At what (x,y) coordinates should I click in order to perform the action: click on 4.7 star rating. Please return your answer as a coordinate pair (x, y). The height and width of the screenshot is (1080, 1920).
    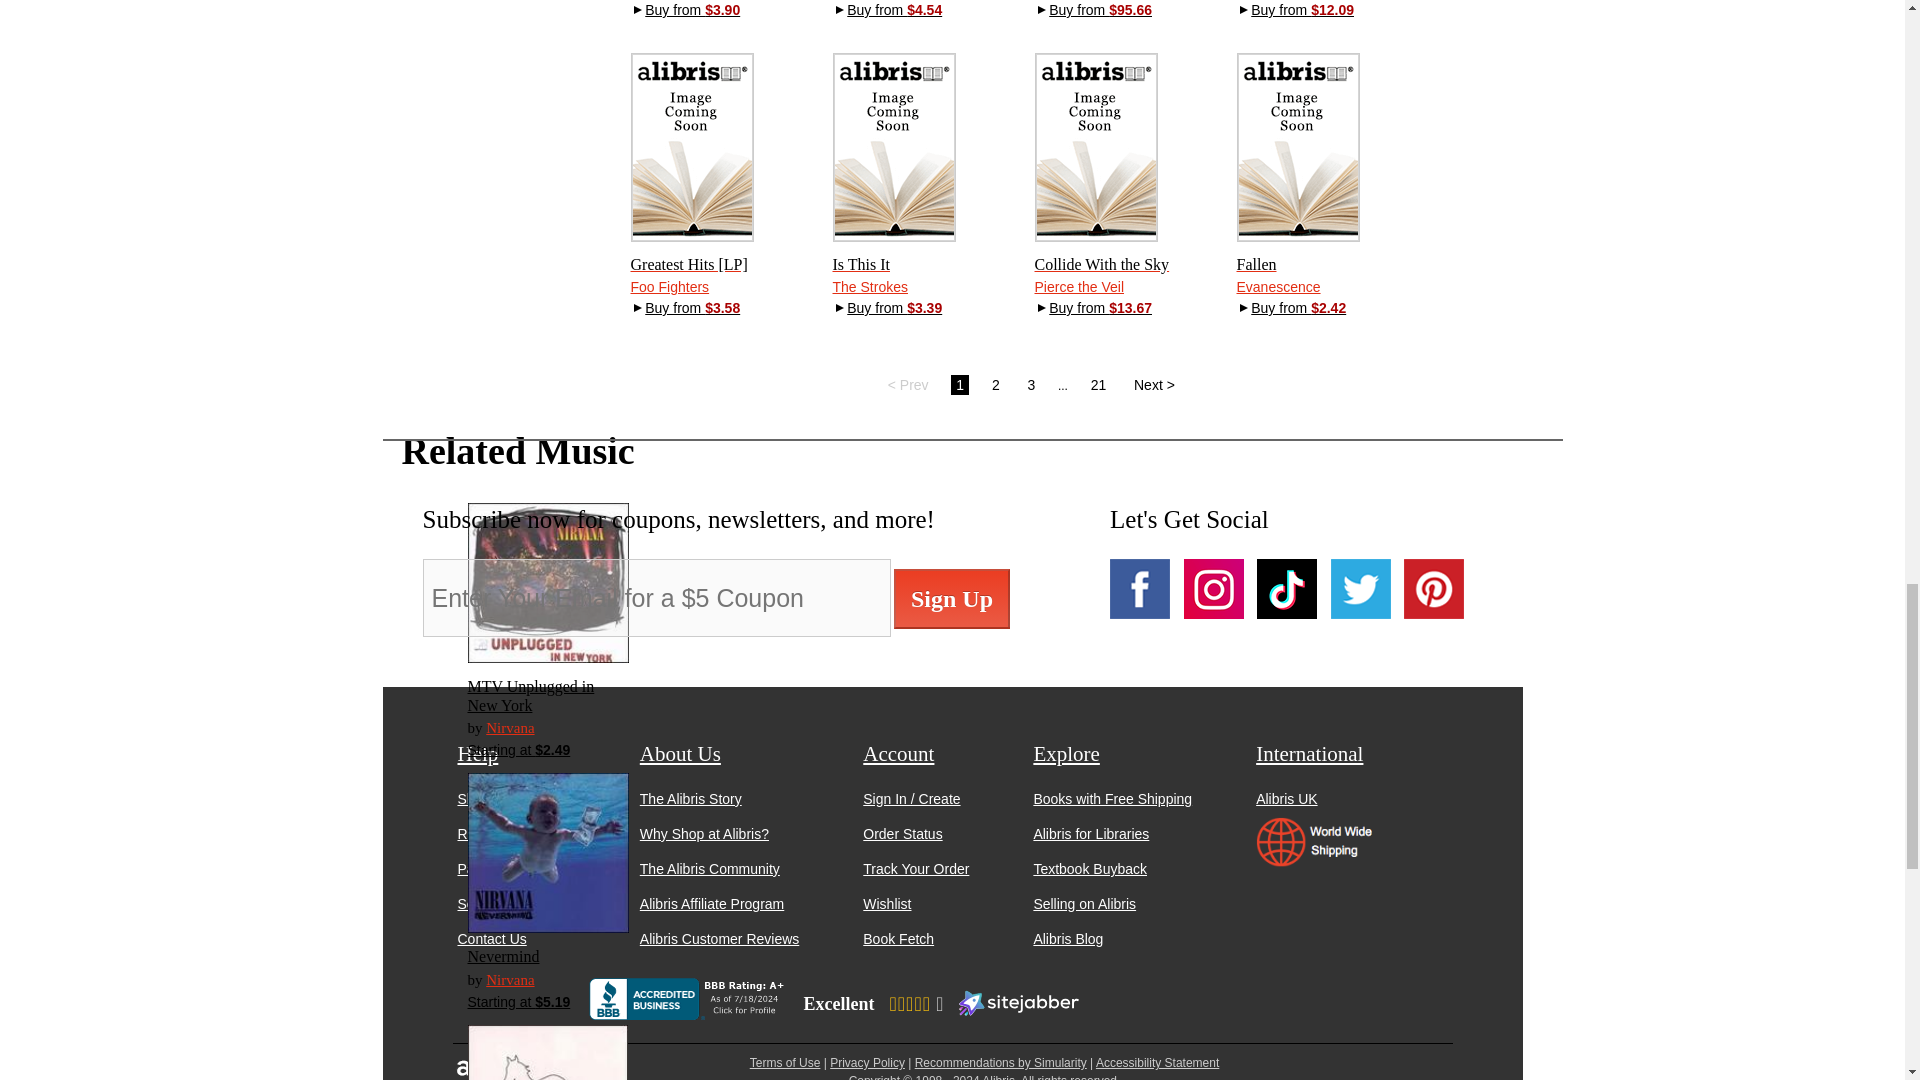
    Looking at the image, I should click on (915, 1004).